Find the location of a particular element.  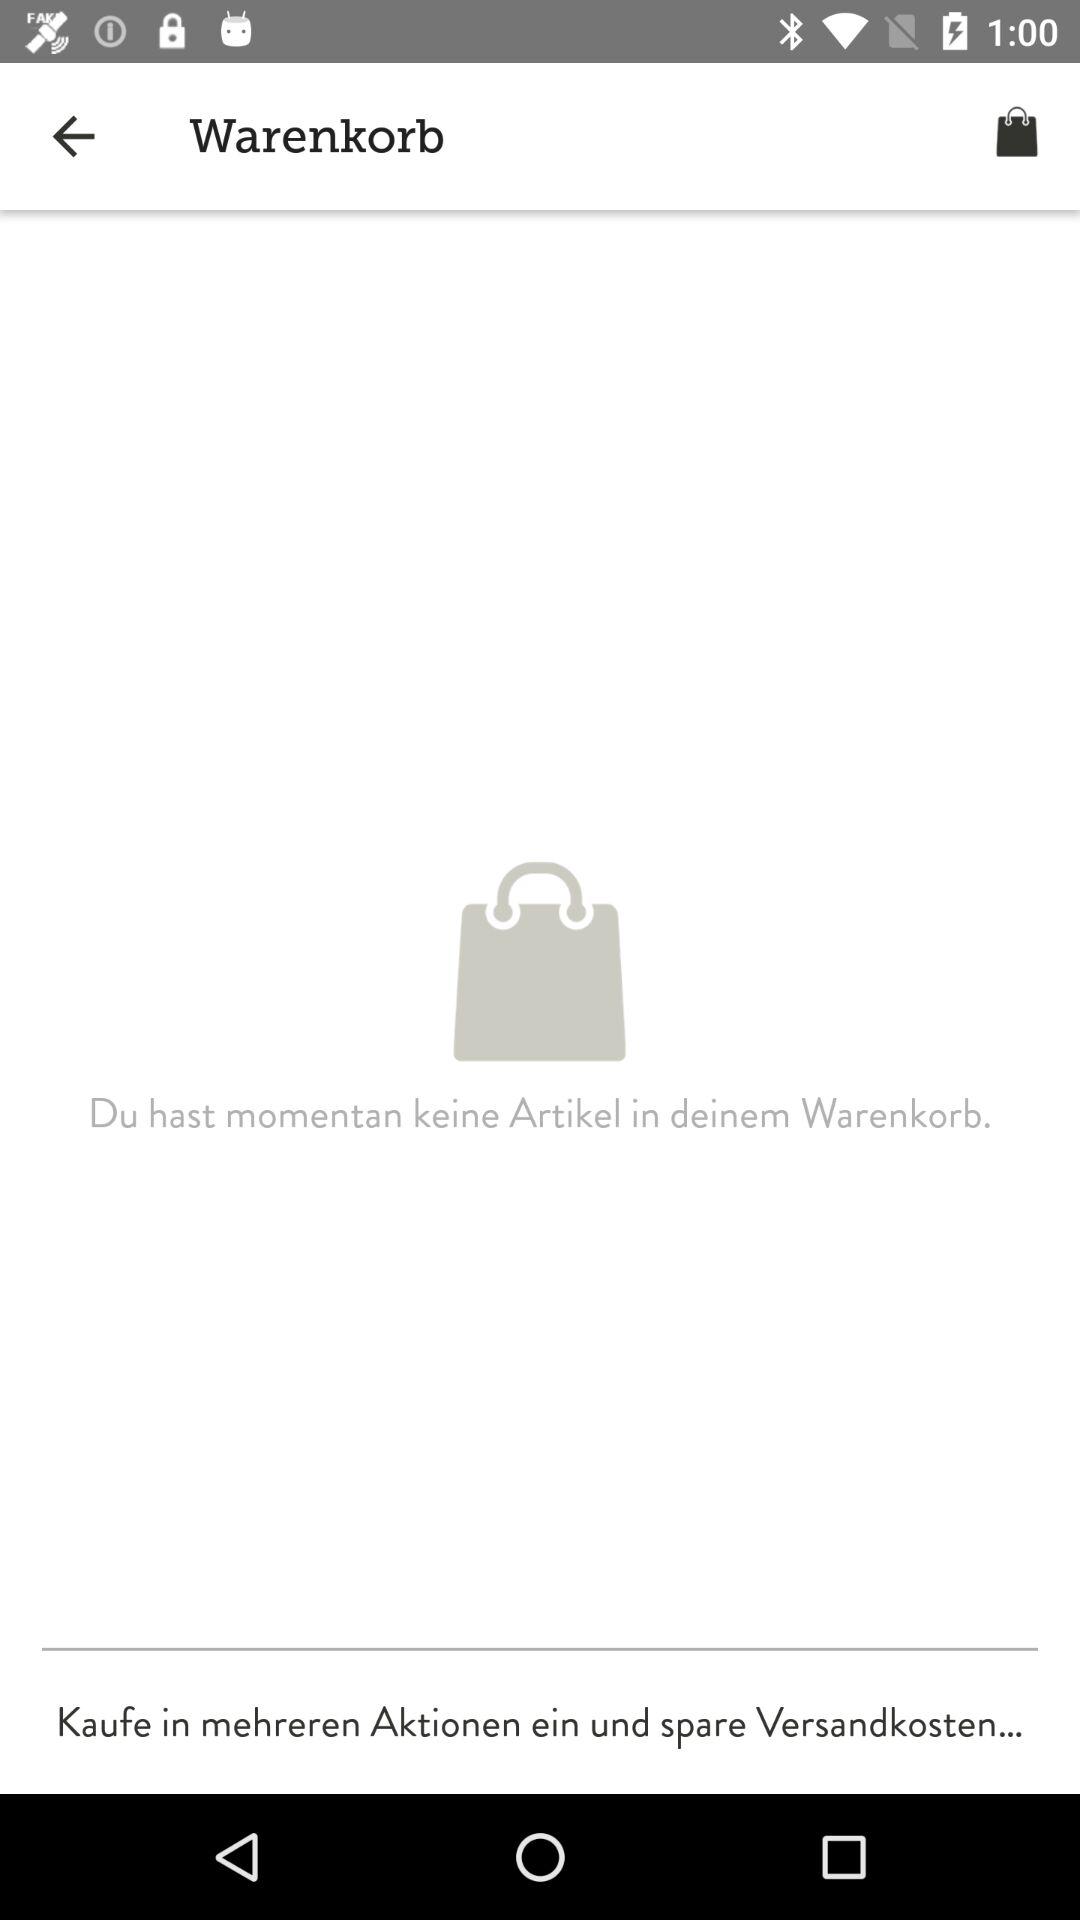

choose kaufe in mehreren icon is located at coordinates (539, 1722).